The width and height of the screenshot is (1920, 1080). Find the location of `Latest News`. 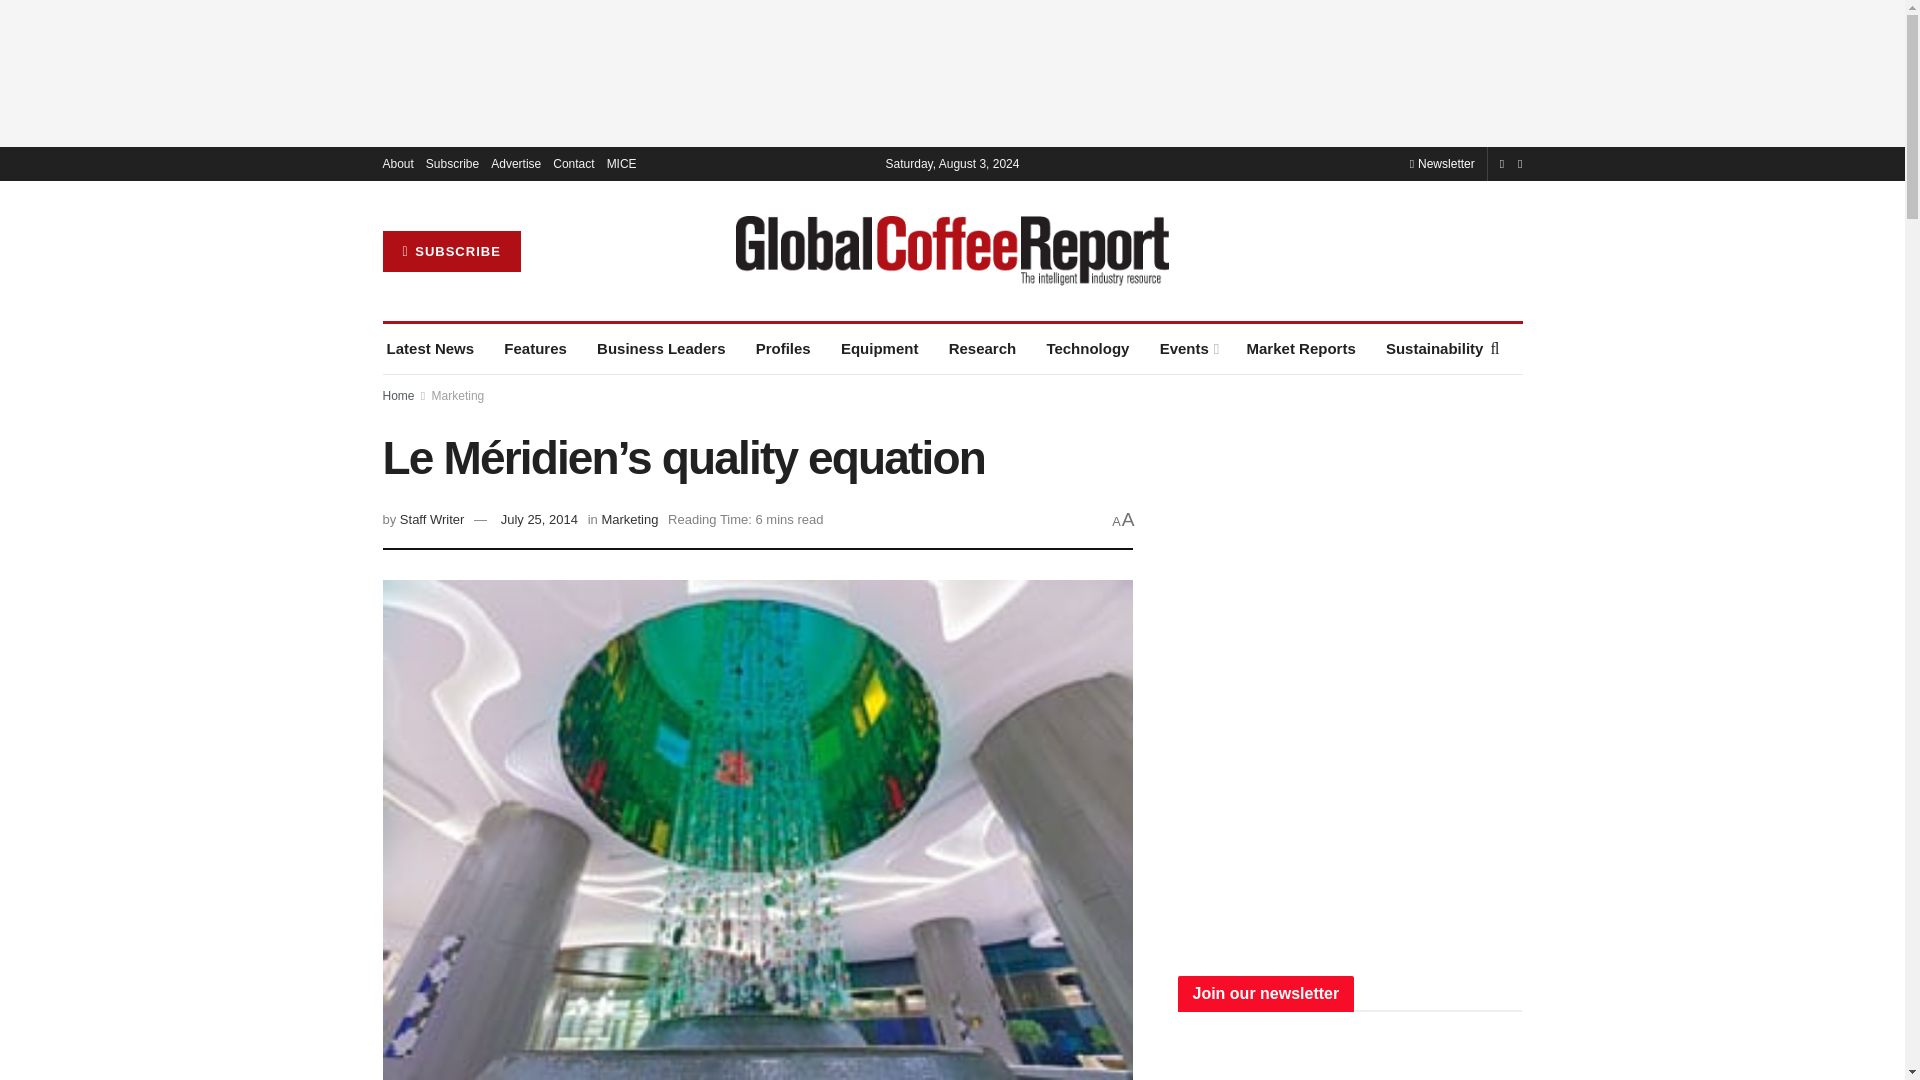

Latest News is located at coordinates (430, 348).